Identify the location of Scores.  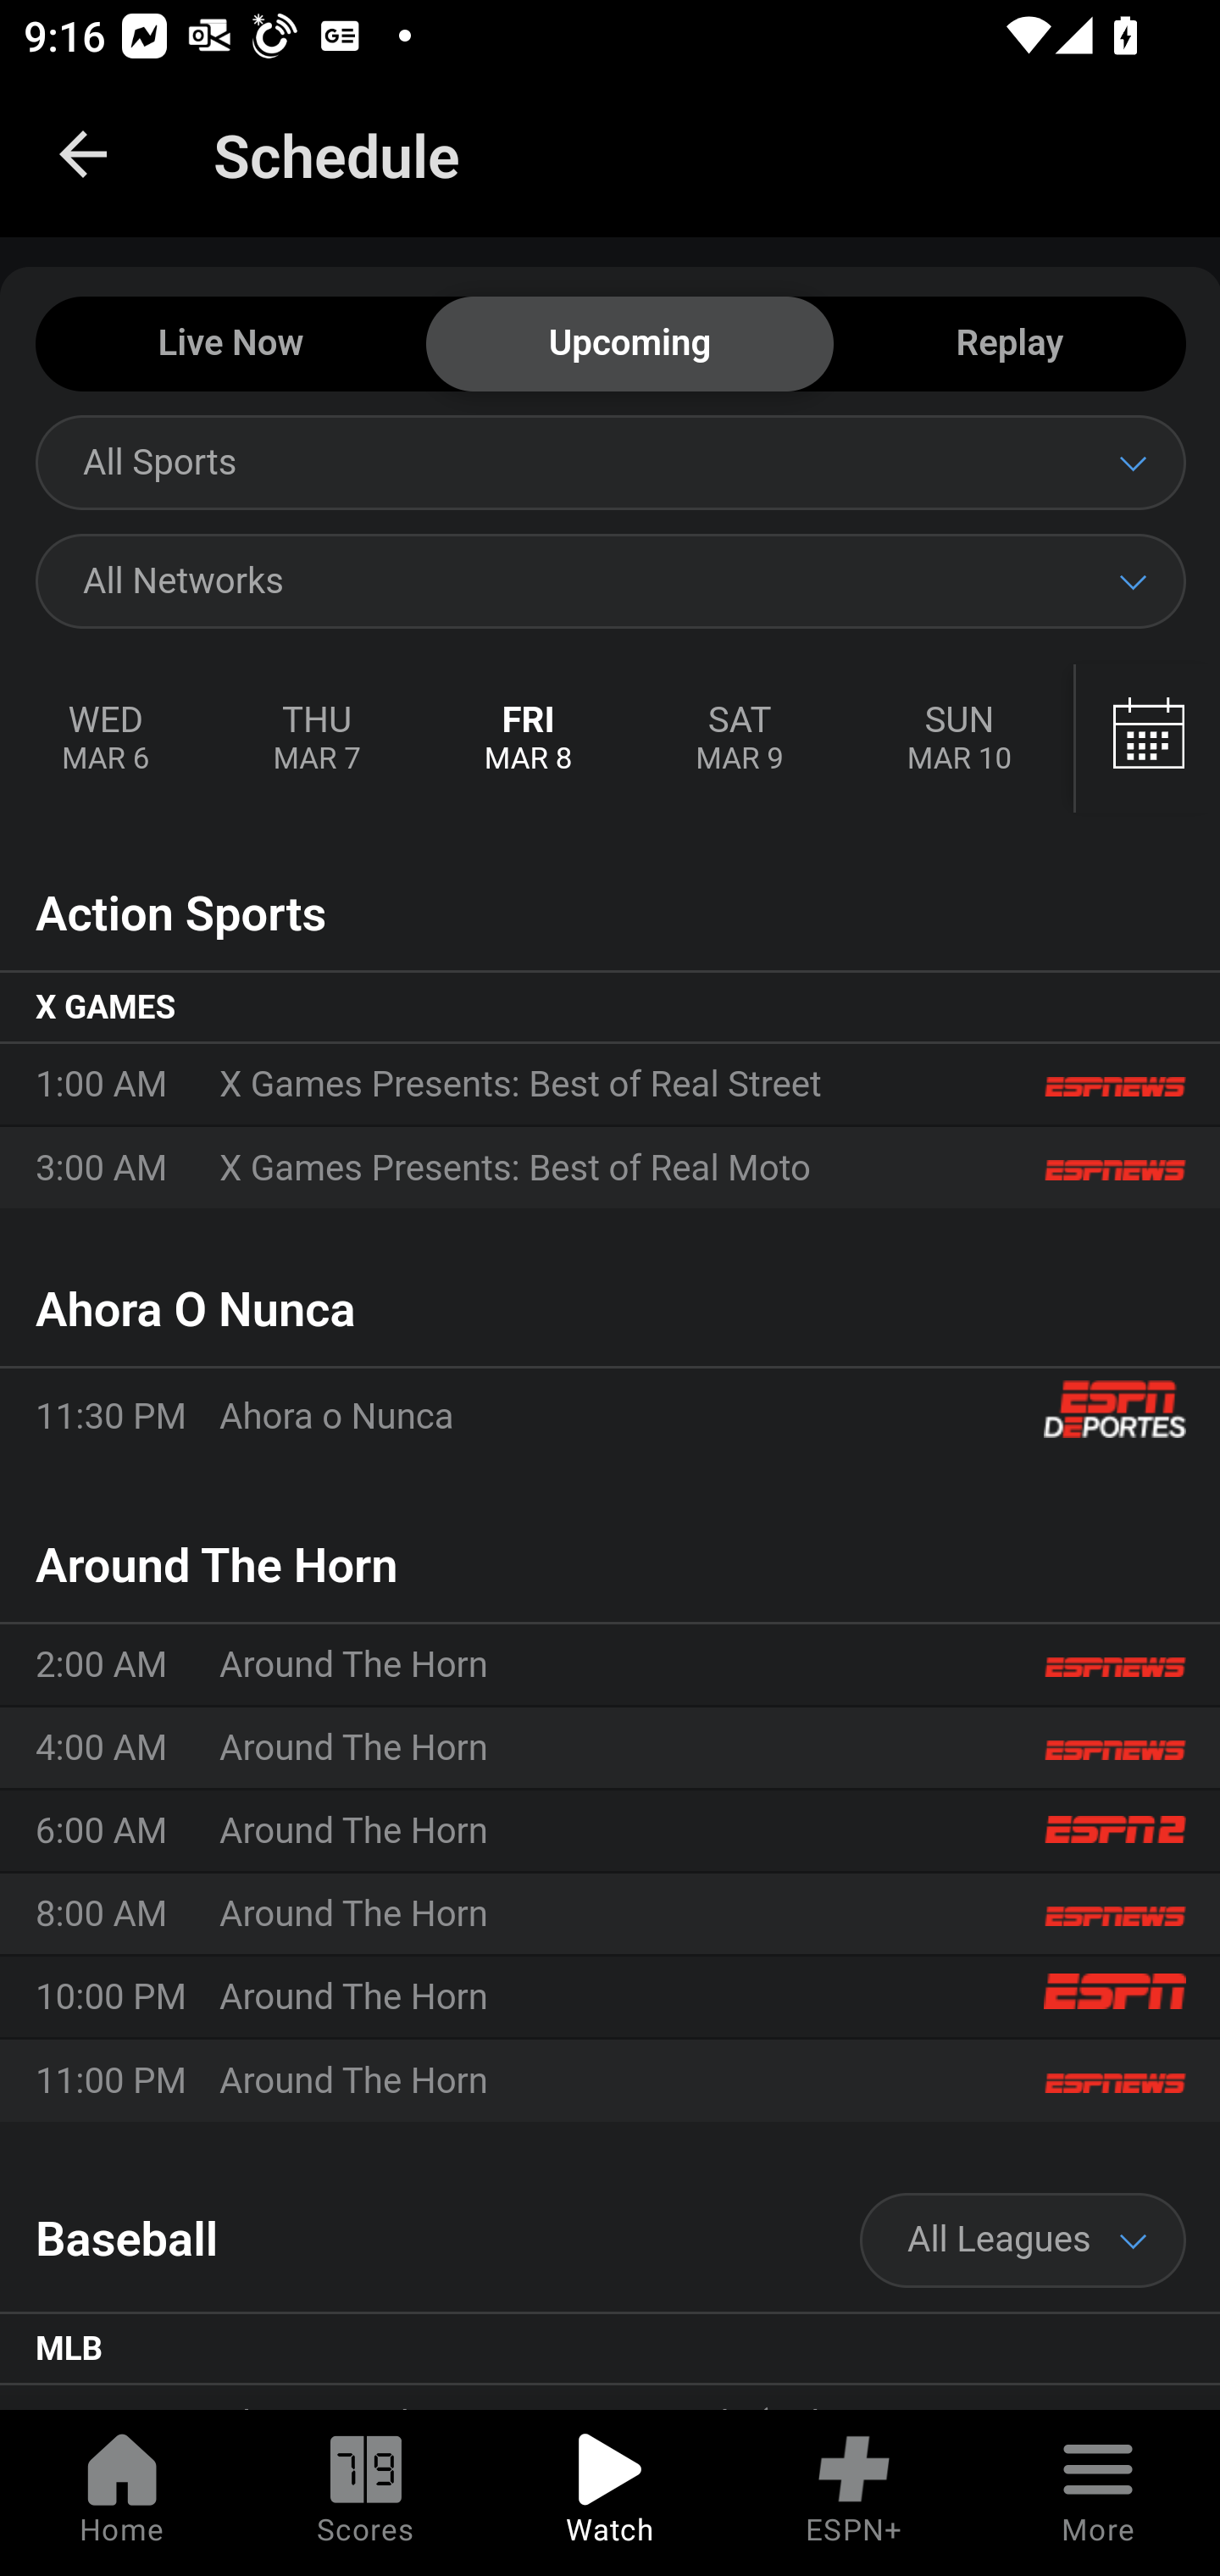
(366, 2493).